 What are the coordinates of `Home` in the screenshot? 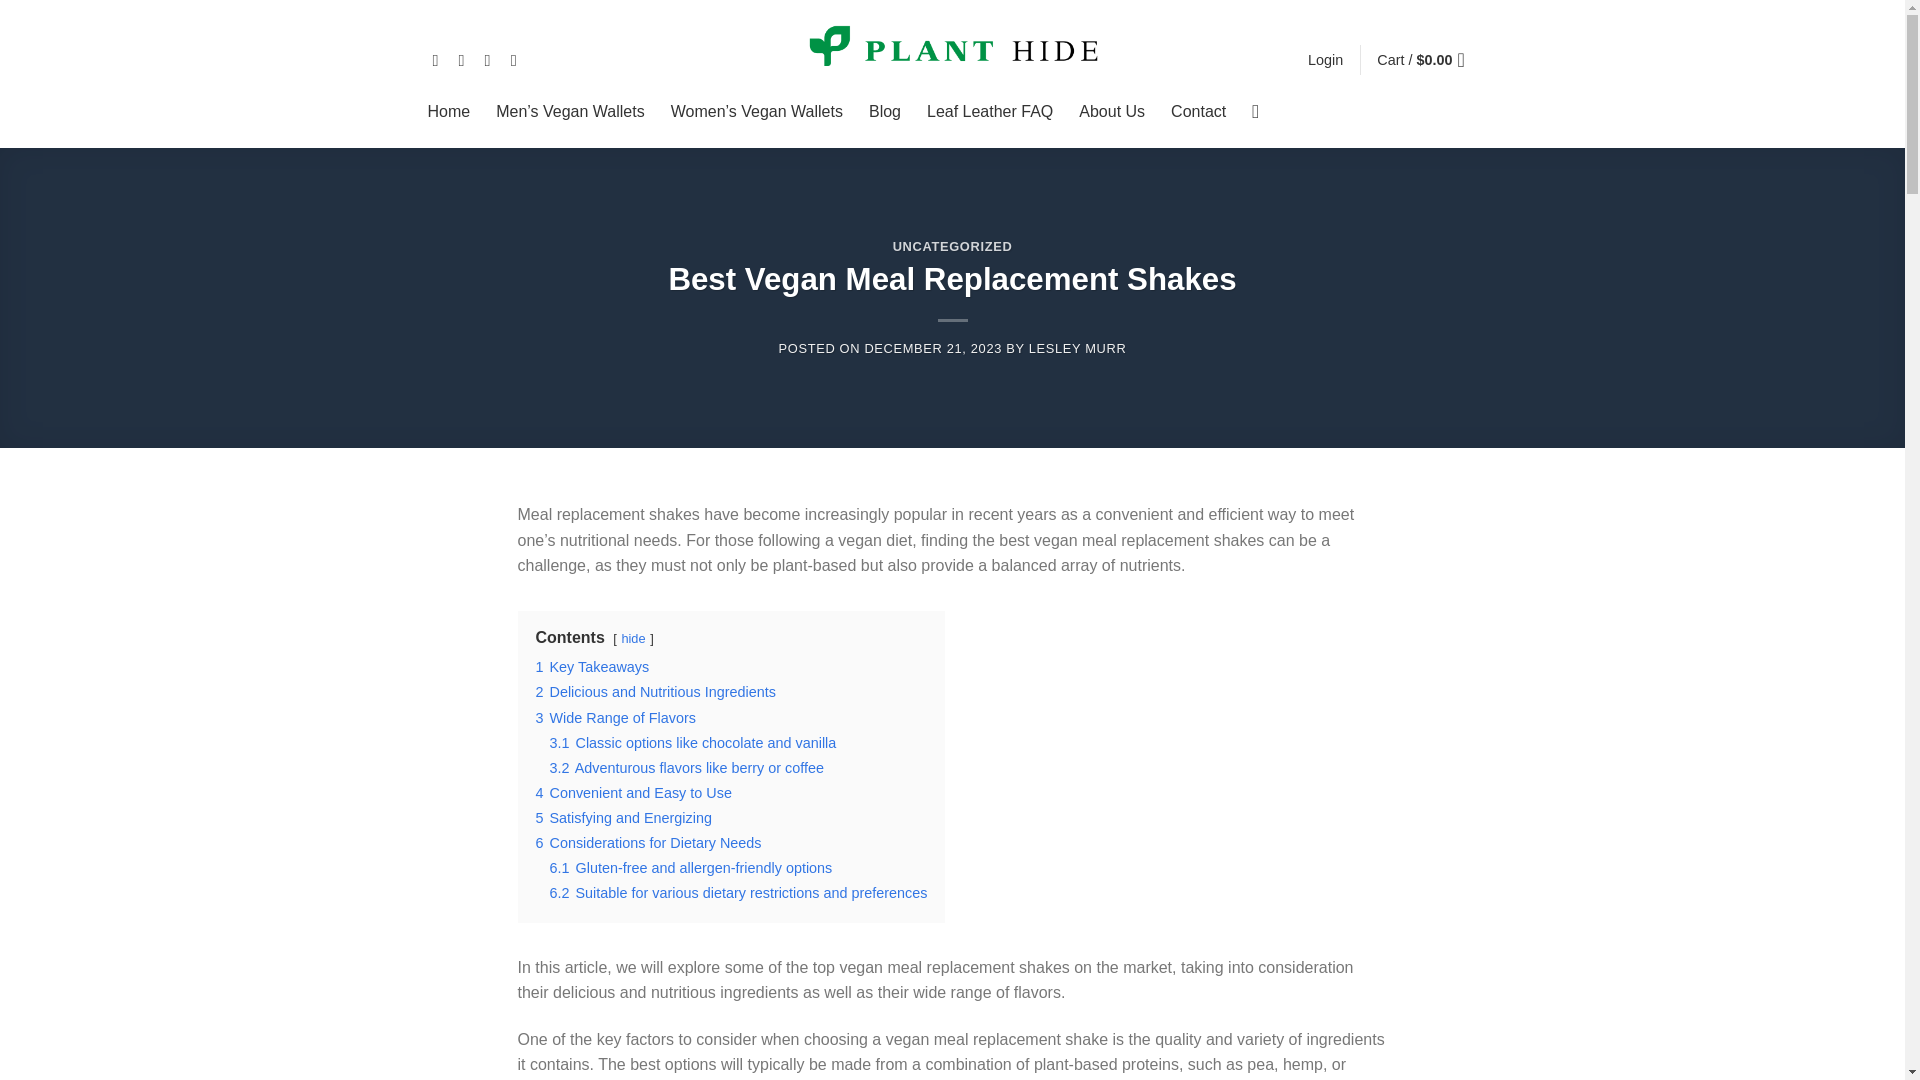 It's located at (449, 111).